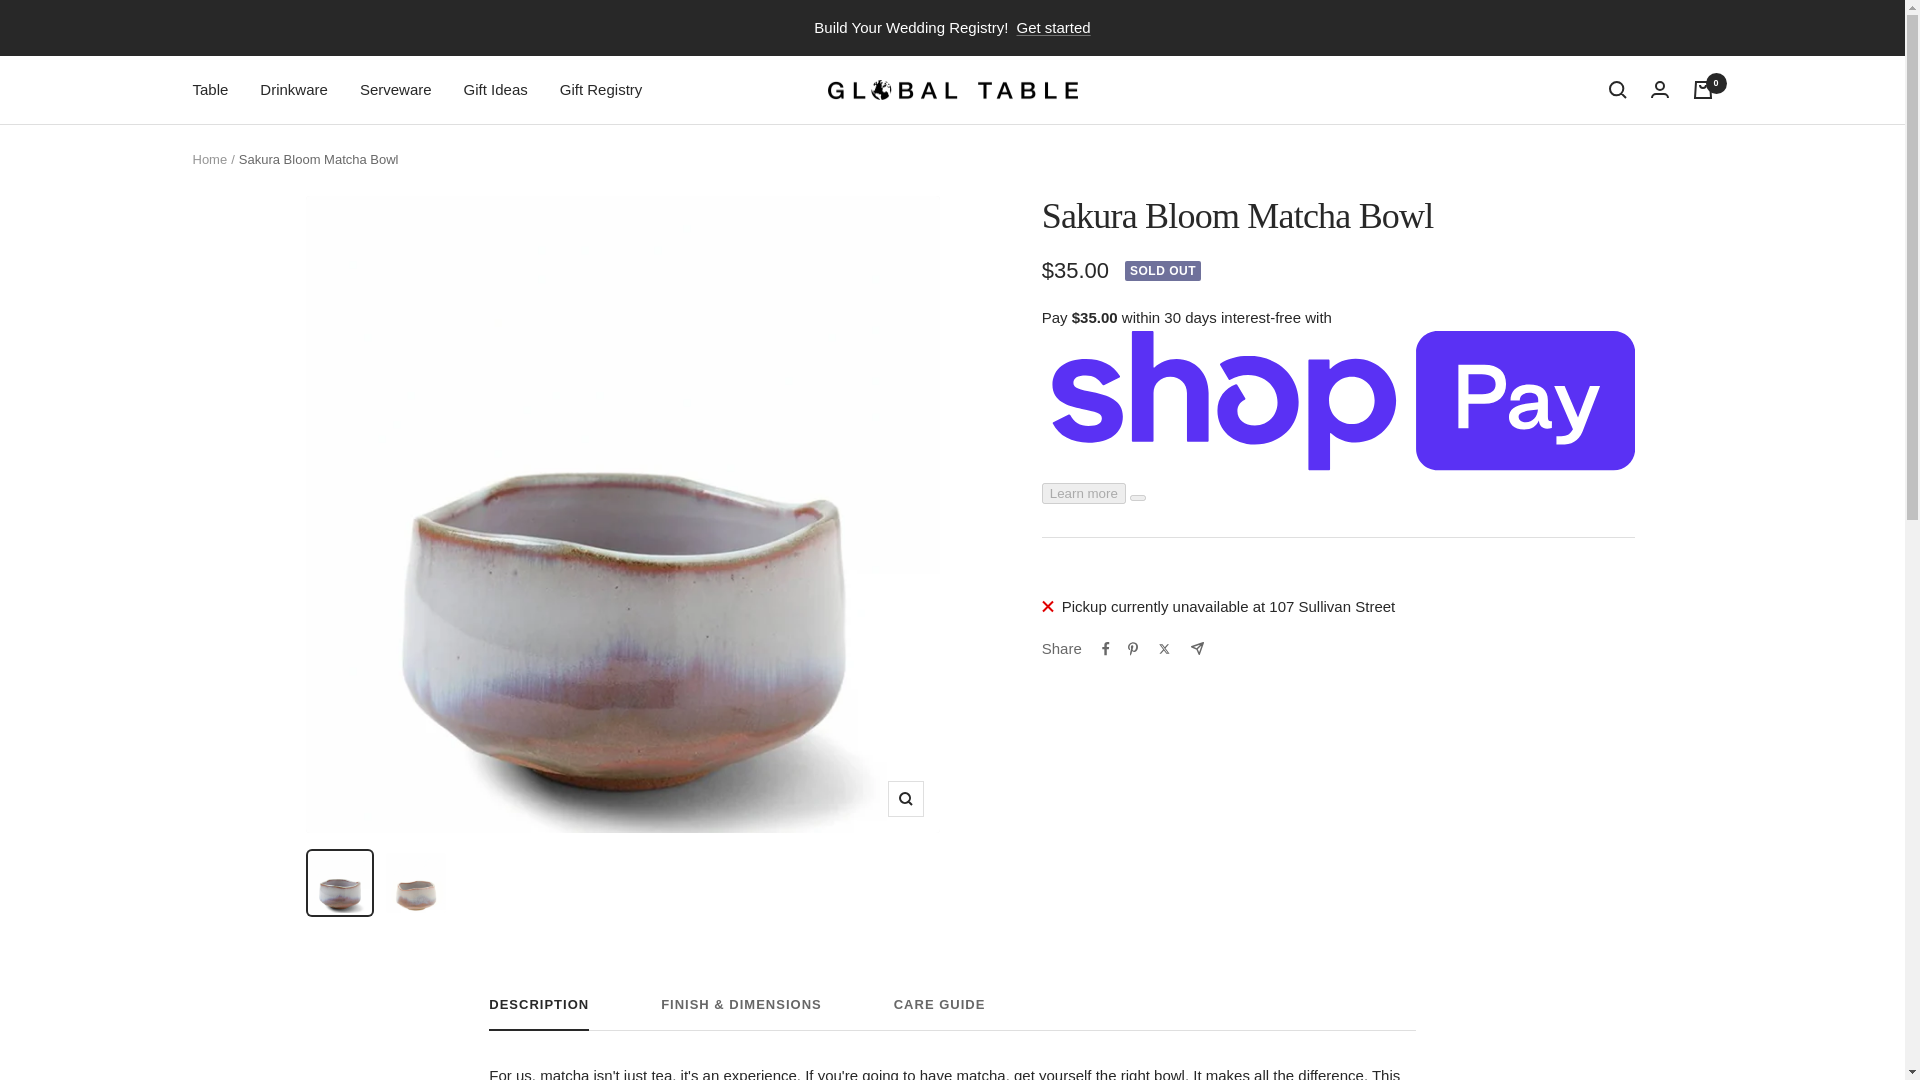 This screenshot has height=1080, width=1920. I want to click on Global Table, so click(952, 90).